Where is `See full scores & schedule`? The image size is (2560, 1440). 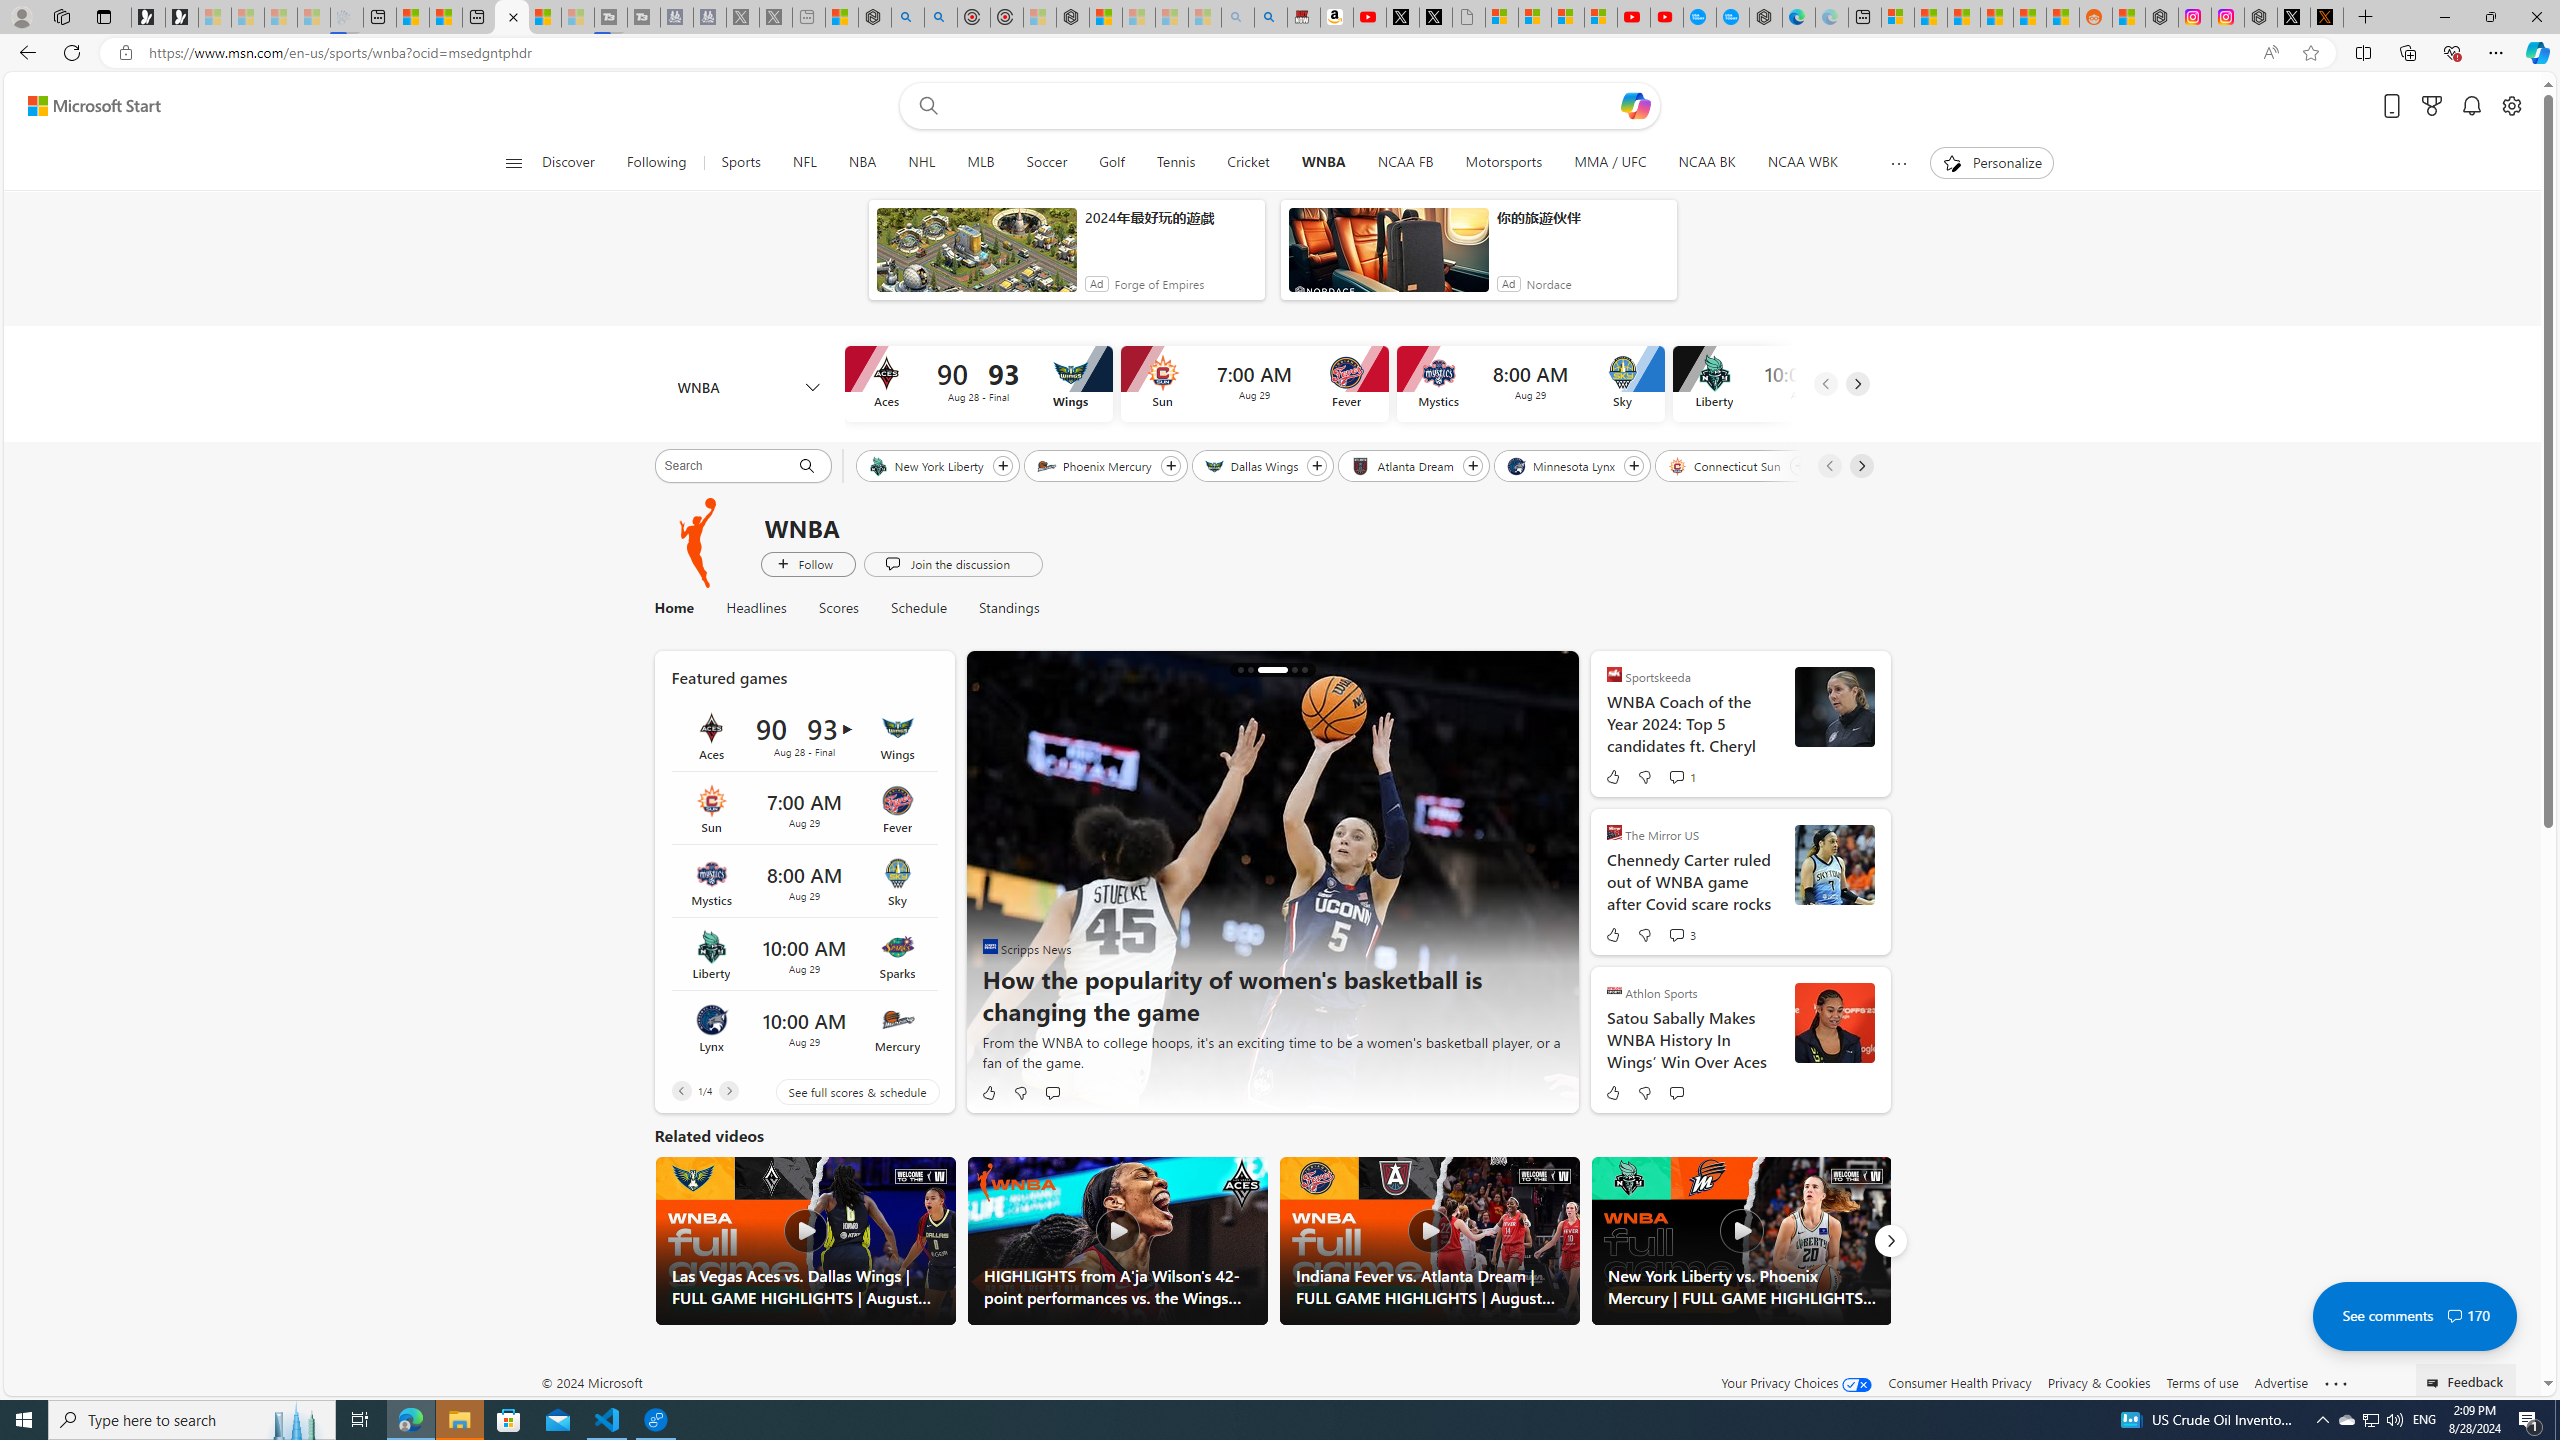 See full scores & schedule is located at coordinates (842, 1091).